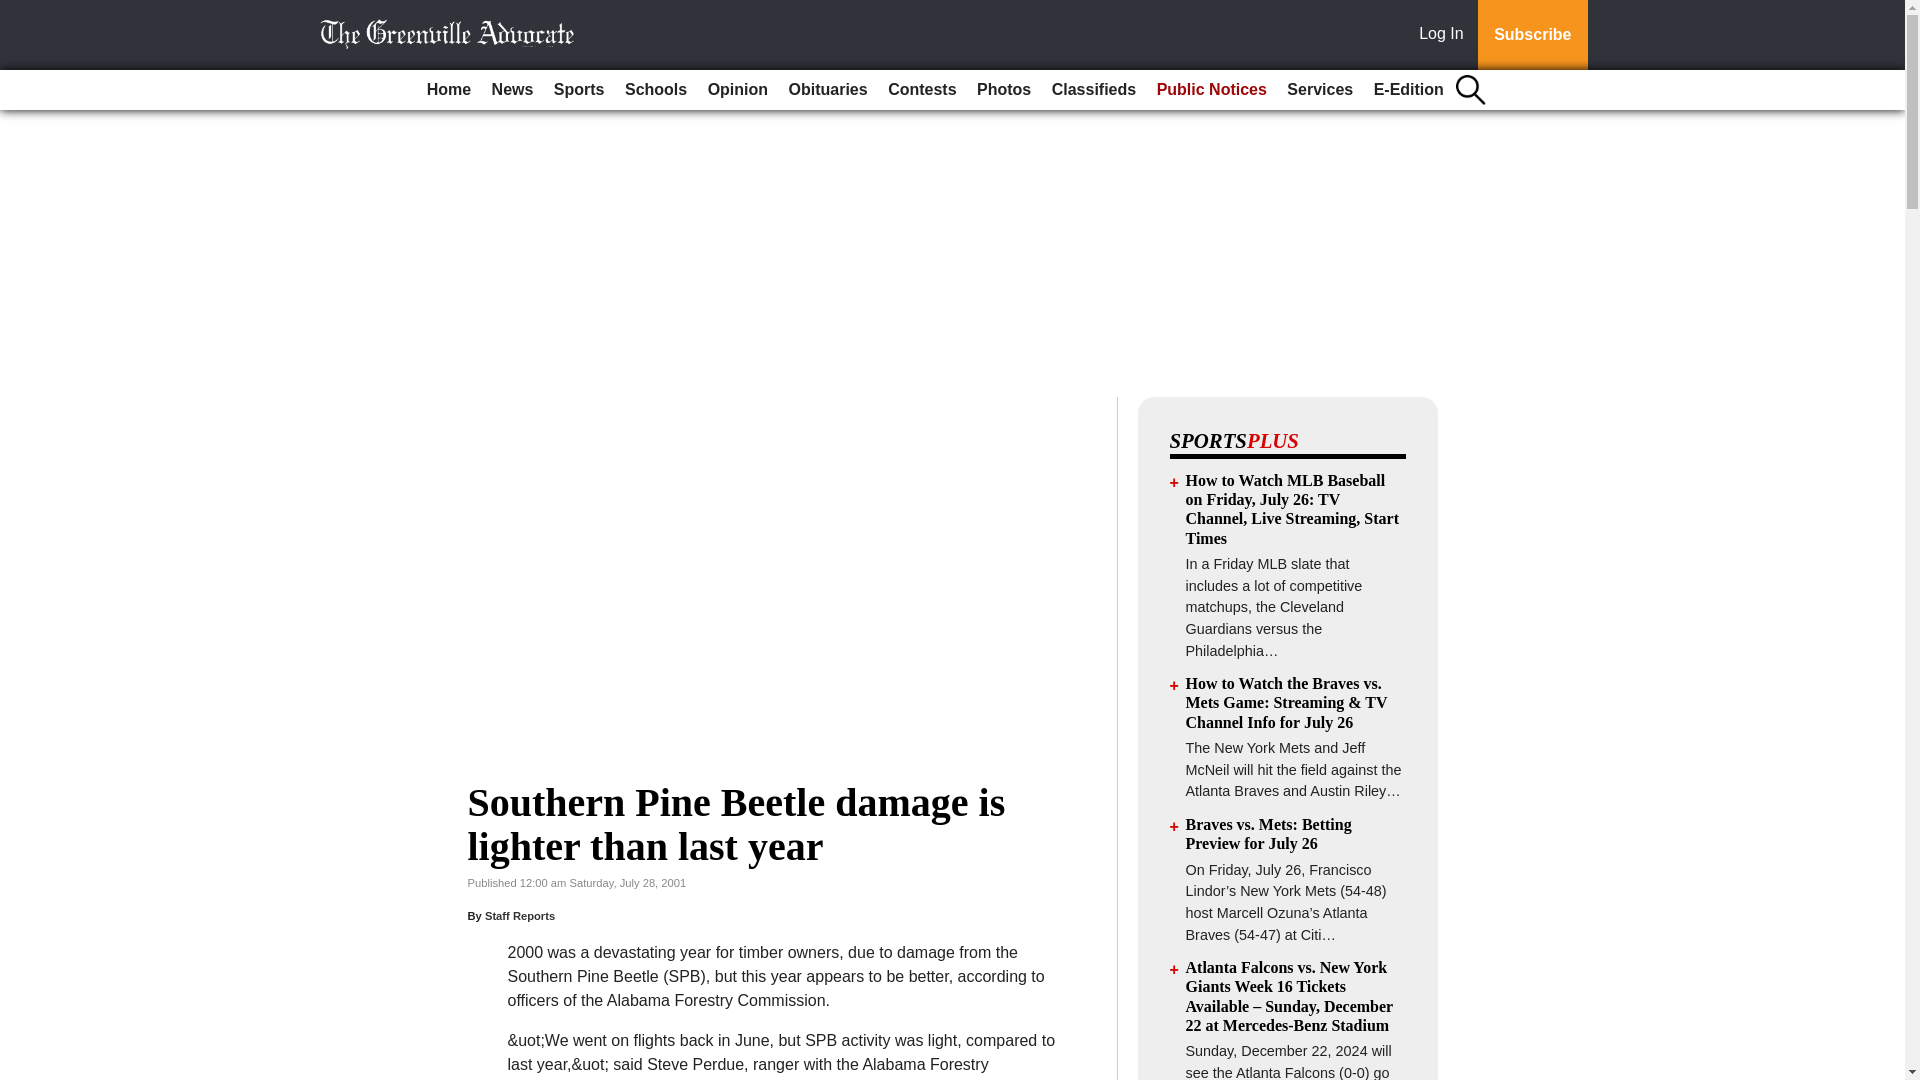 This screenshot has height=1080, width=1920. I want to click on Braves vs. Mets: Betting Preview for July 26, so click(1268, 834).